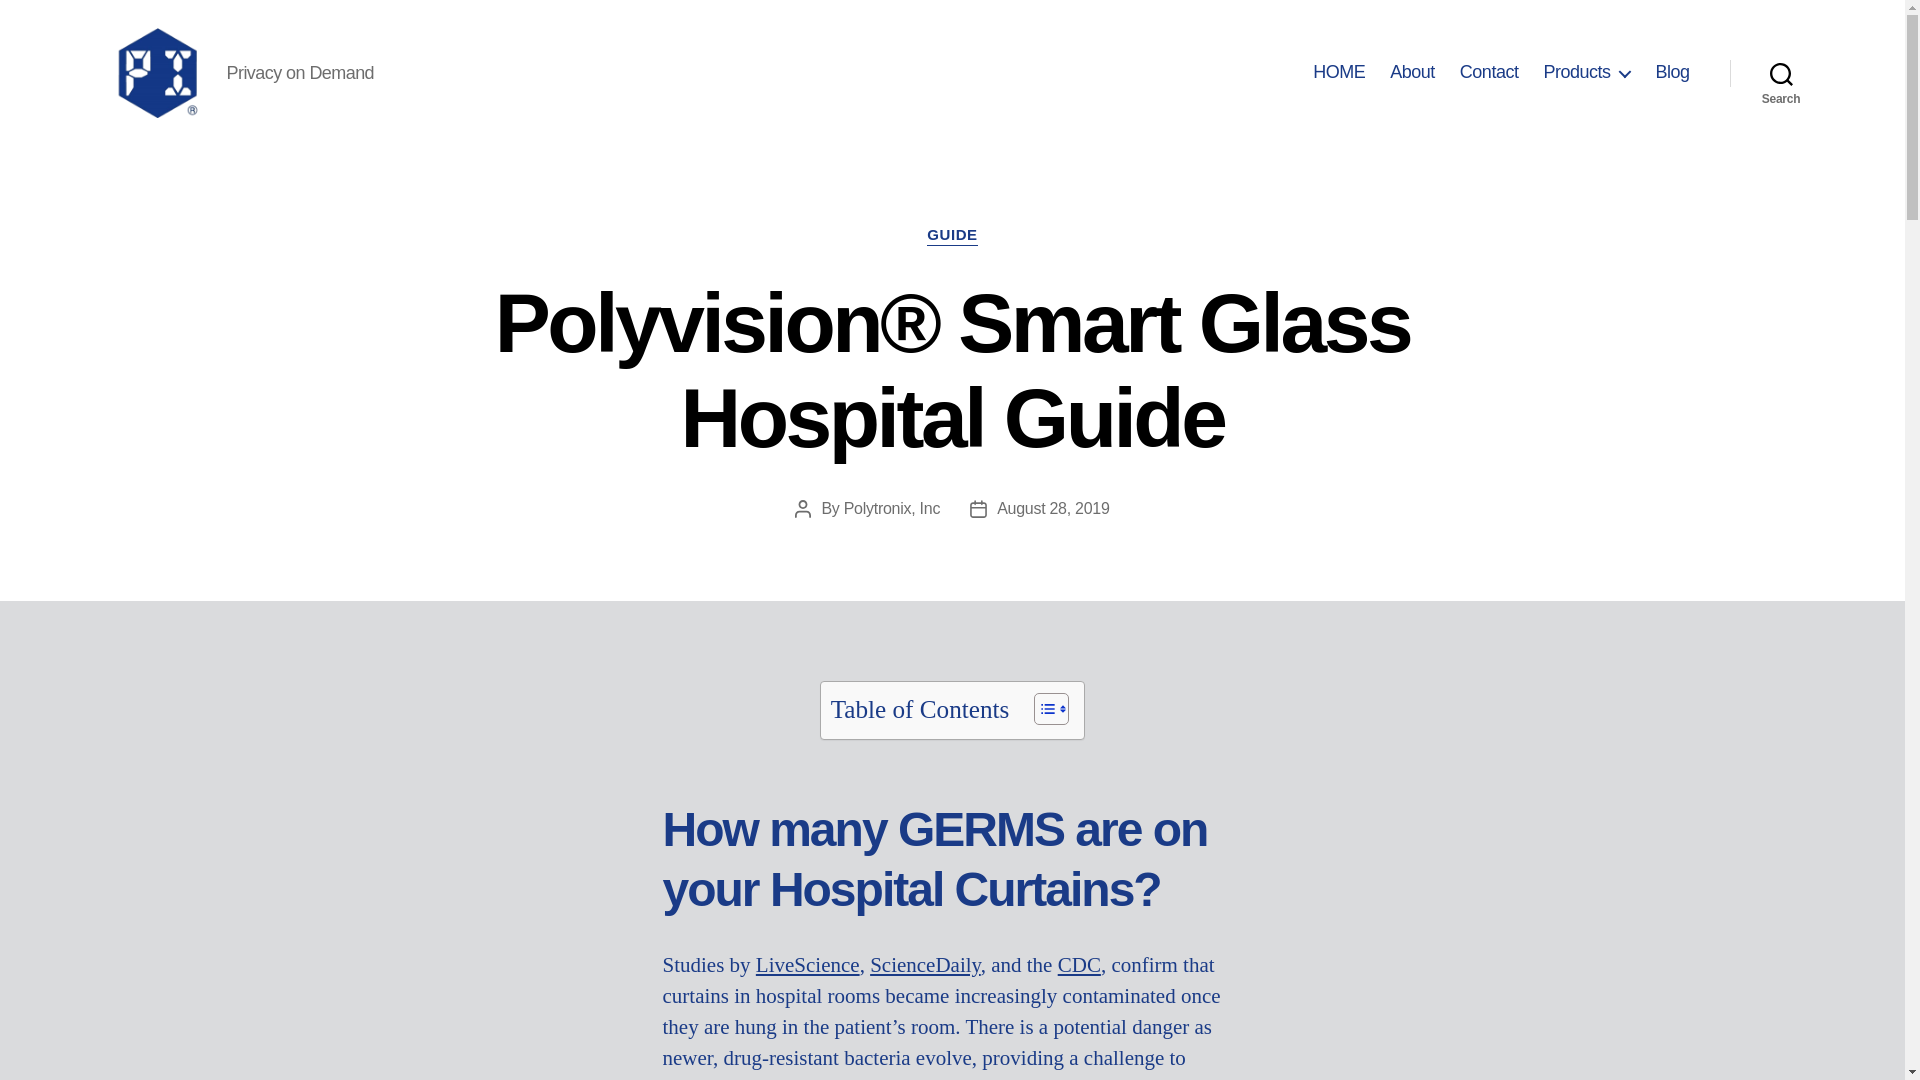  Describe the element at coordinates (1781, 72) in the screenshot. I see `Search` at that location.